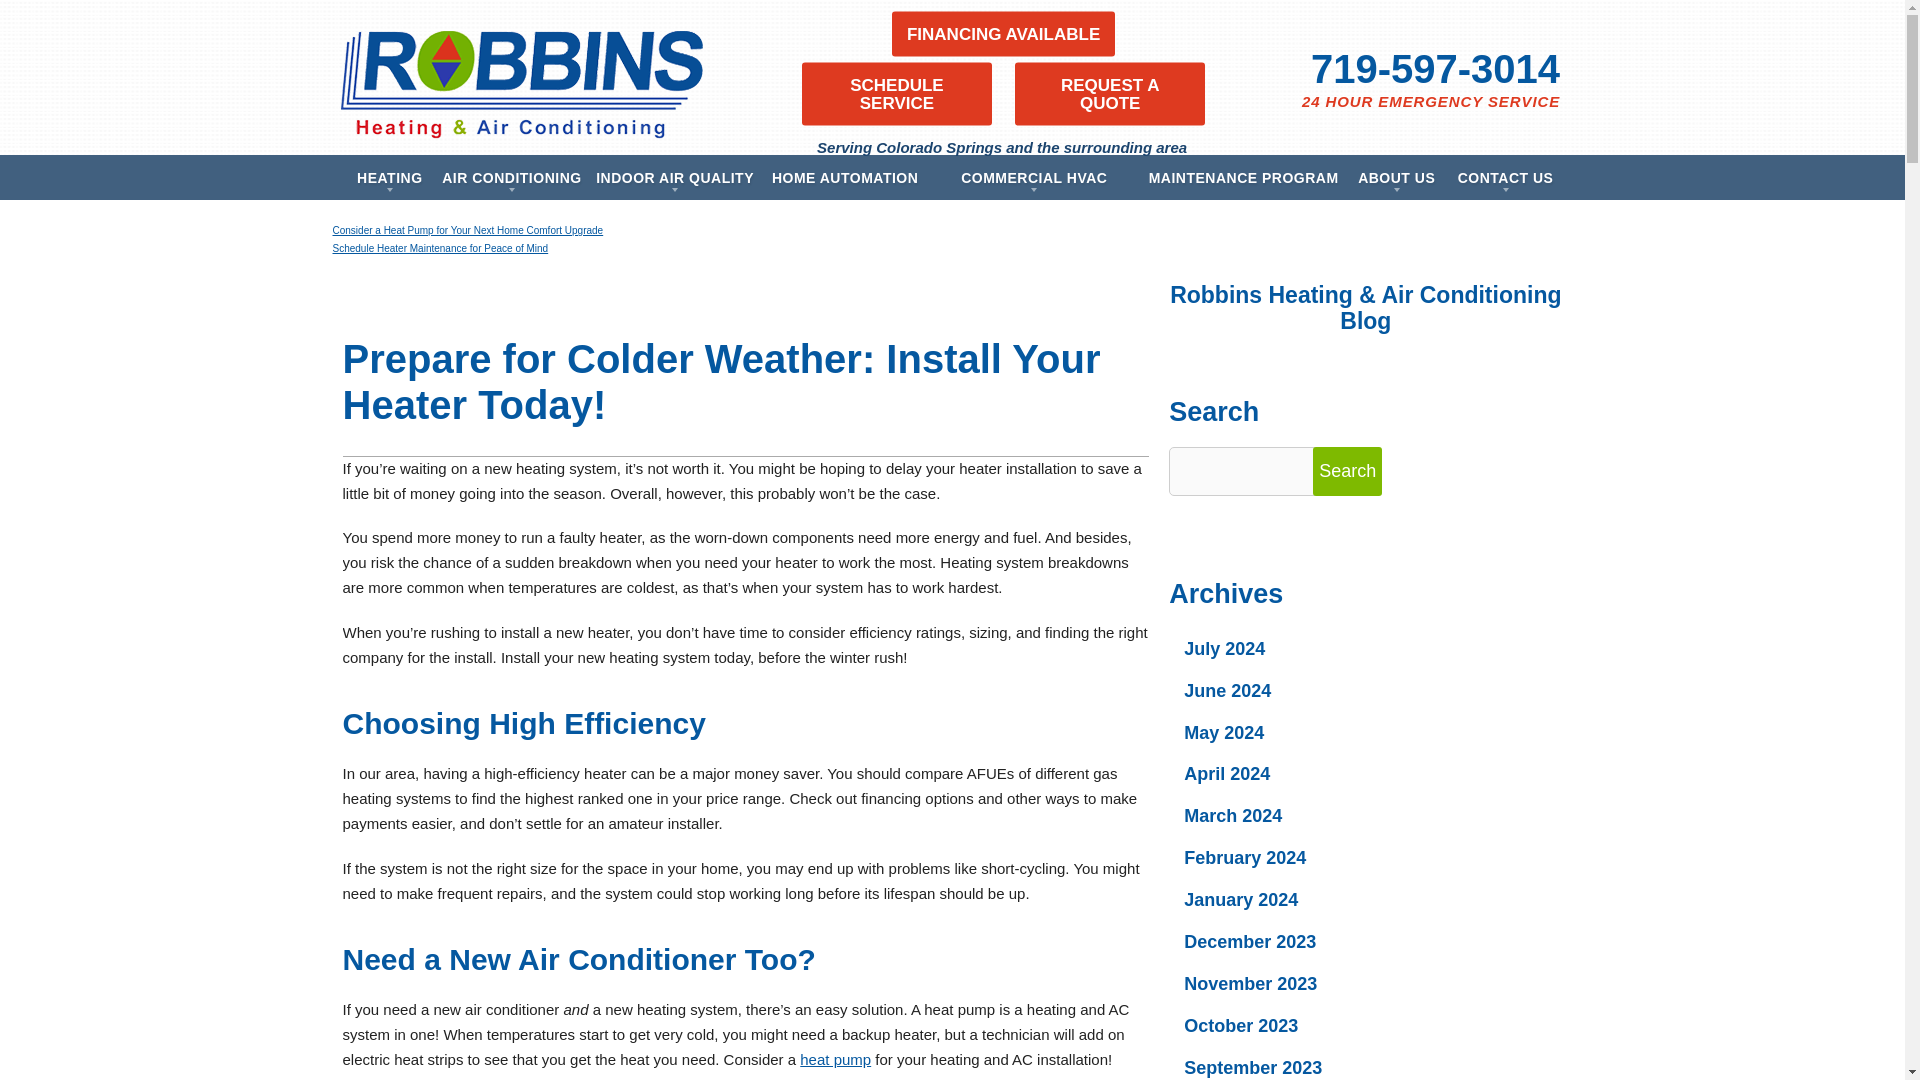  What do you see at coordinates (1110, 93) in the screenshot?
I see `REQUEST A QUOTE` at bounding box center [1110, 93].